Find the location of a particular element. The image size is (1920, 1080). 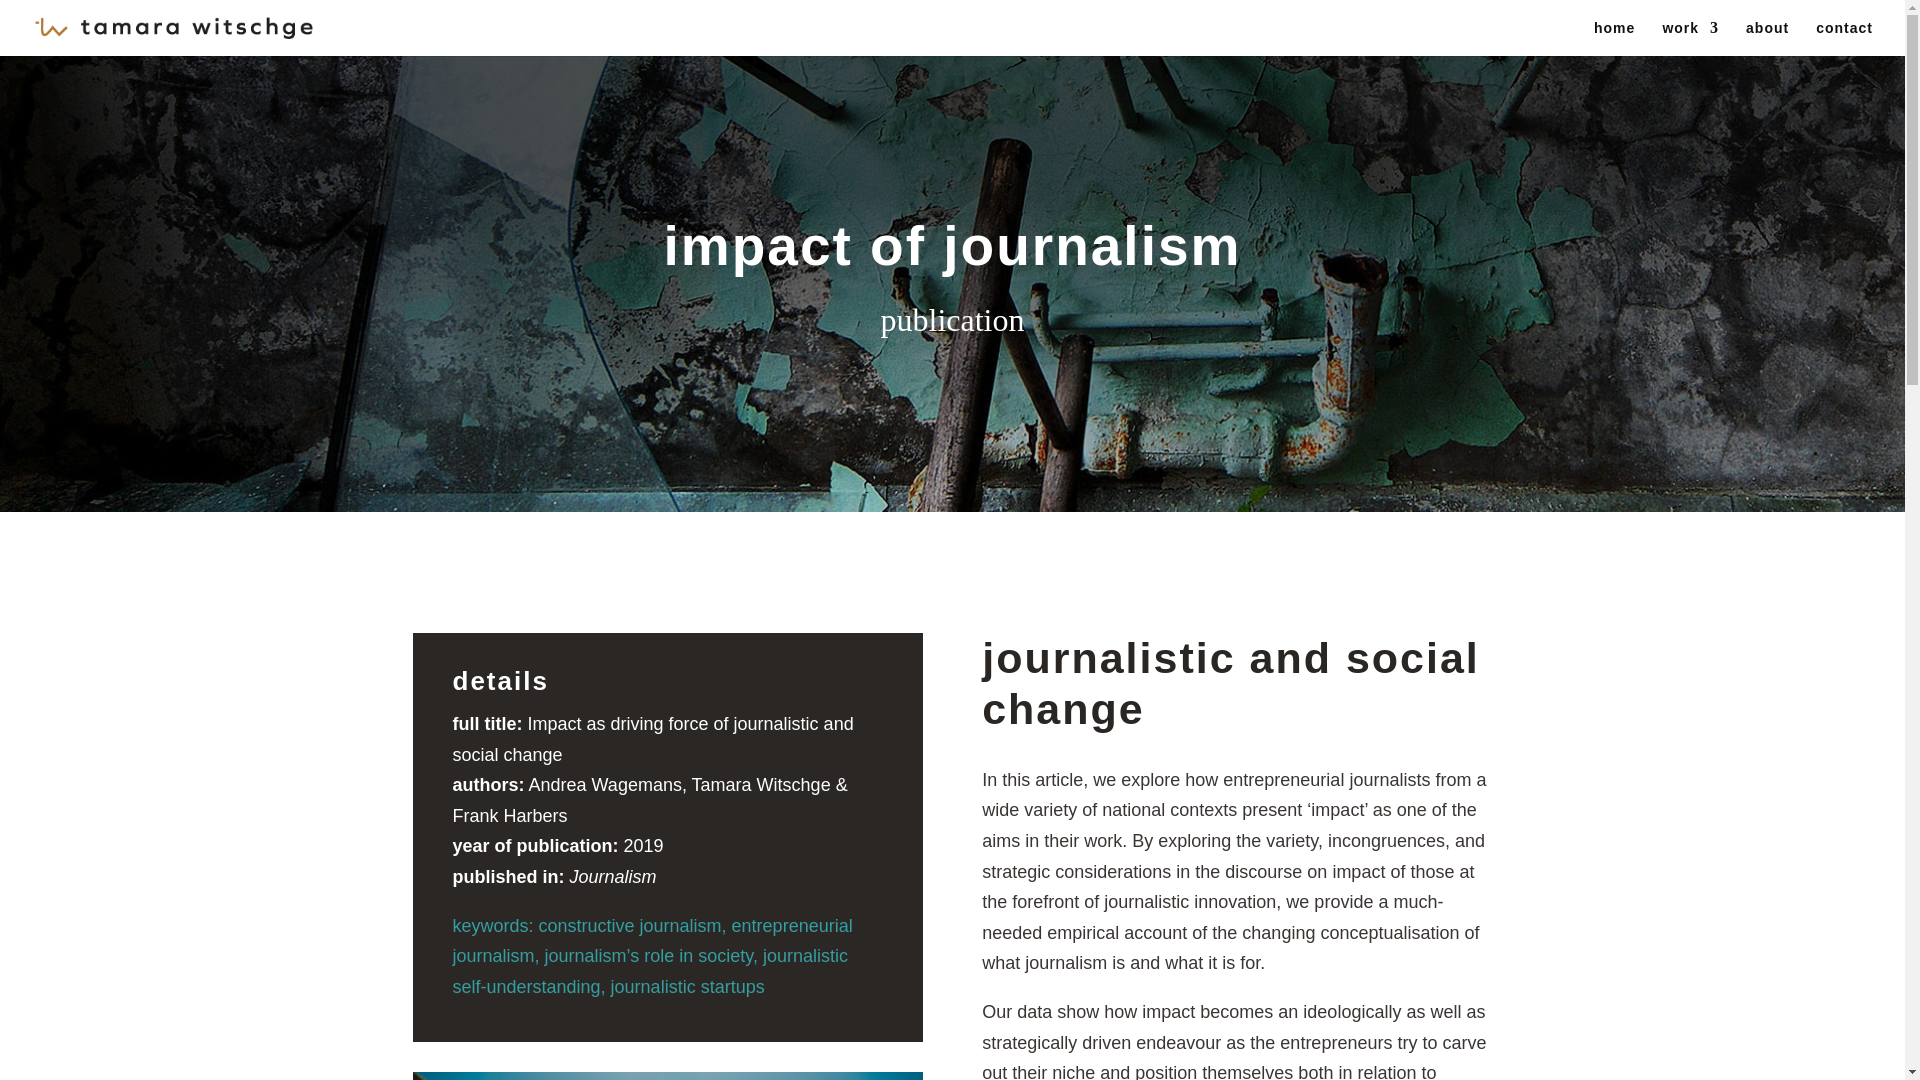

contact is located at coordinates (1844, 38).